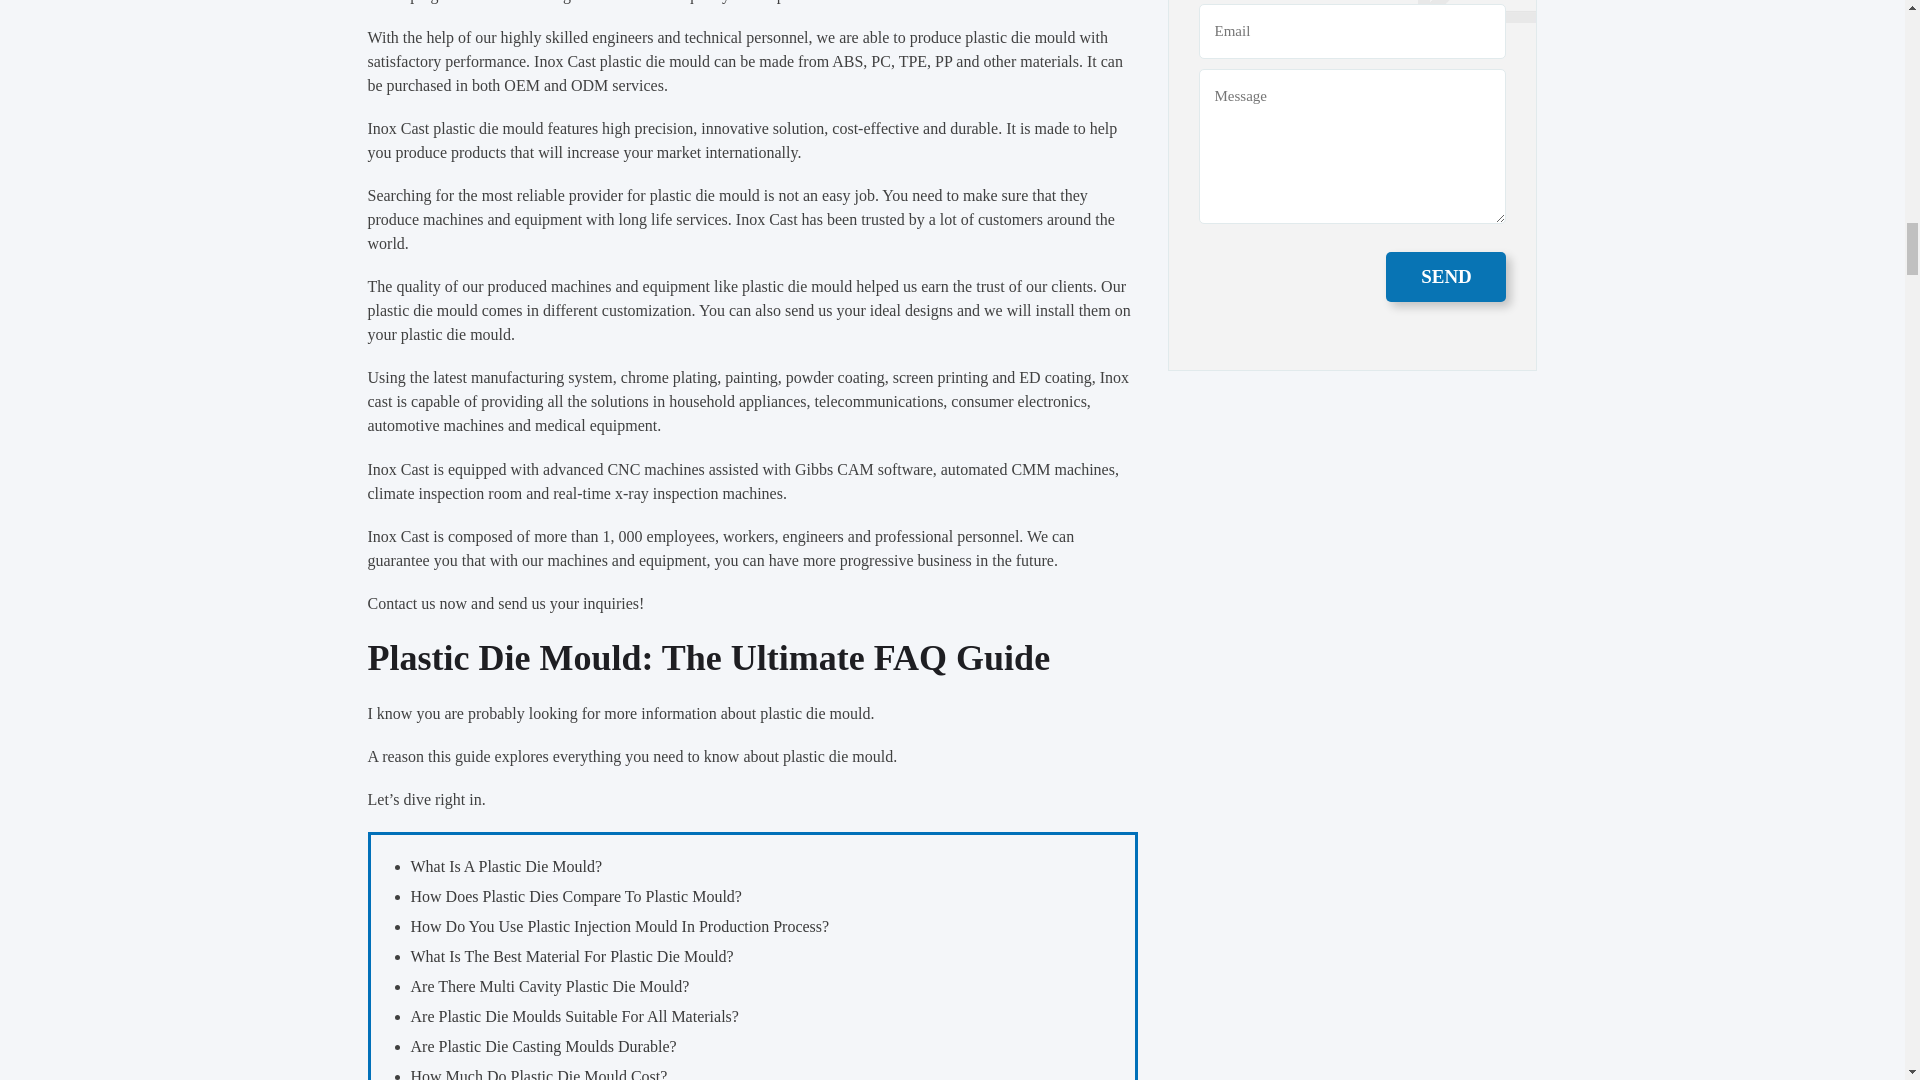 The height and width of the screenshot is (1080, 1920). Describe the element at coordinates (1446, 276) in the screenshot. I see `SEND` at that location.